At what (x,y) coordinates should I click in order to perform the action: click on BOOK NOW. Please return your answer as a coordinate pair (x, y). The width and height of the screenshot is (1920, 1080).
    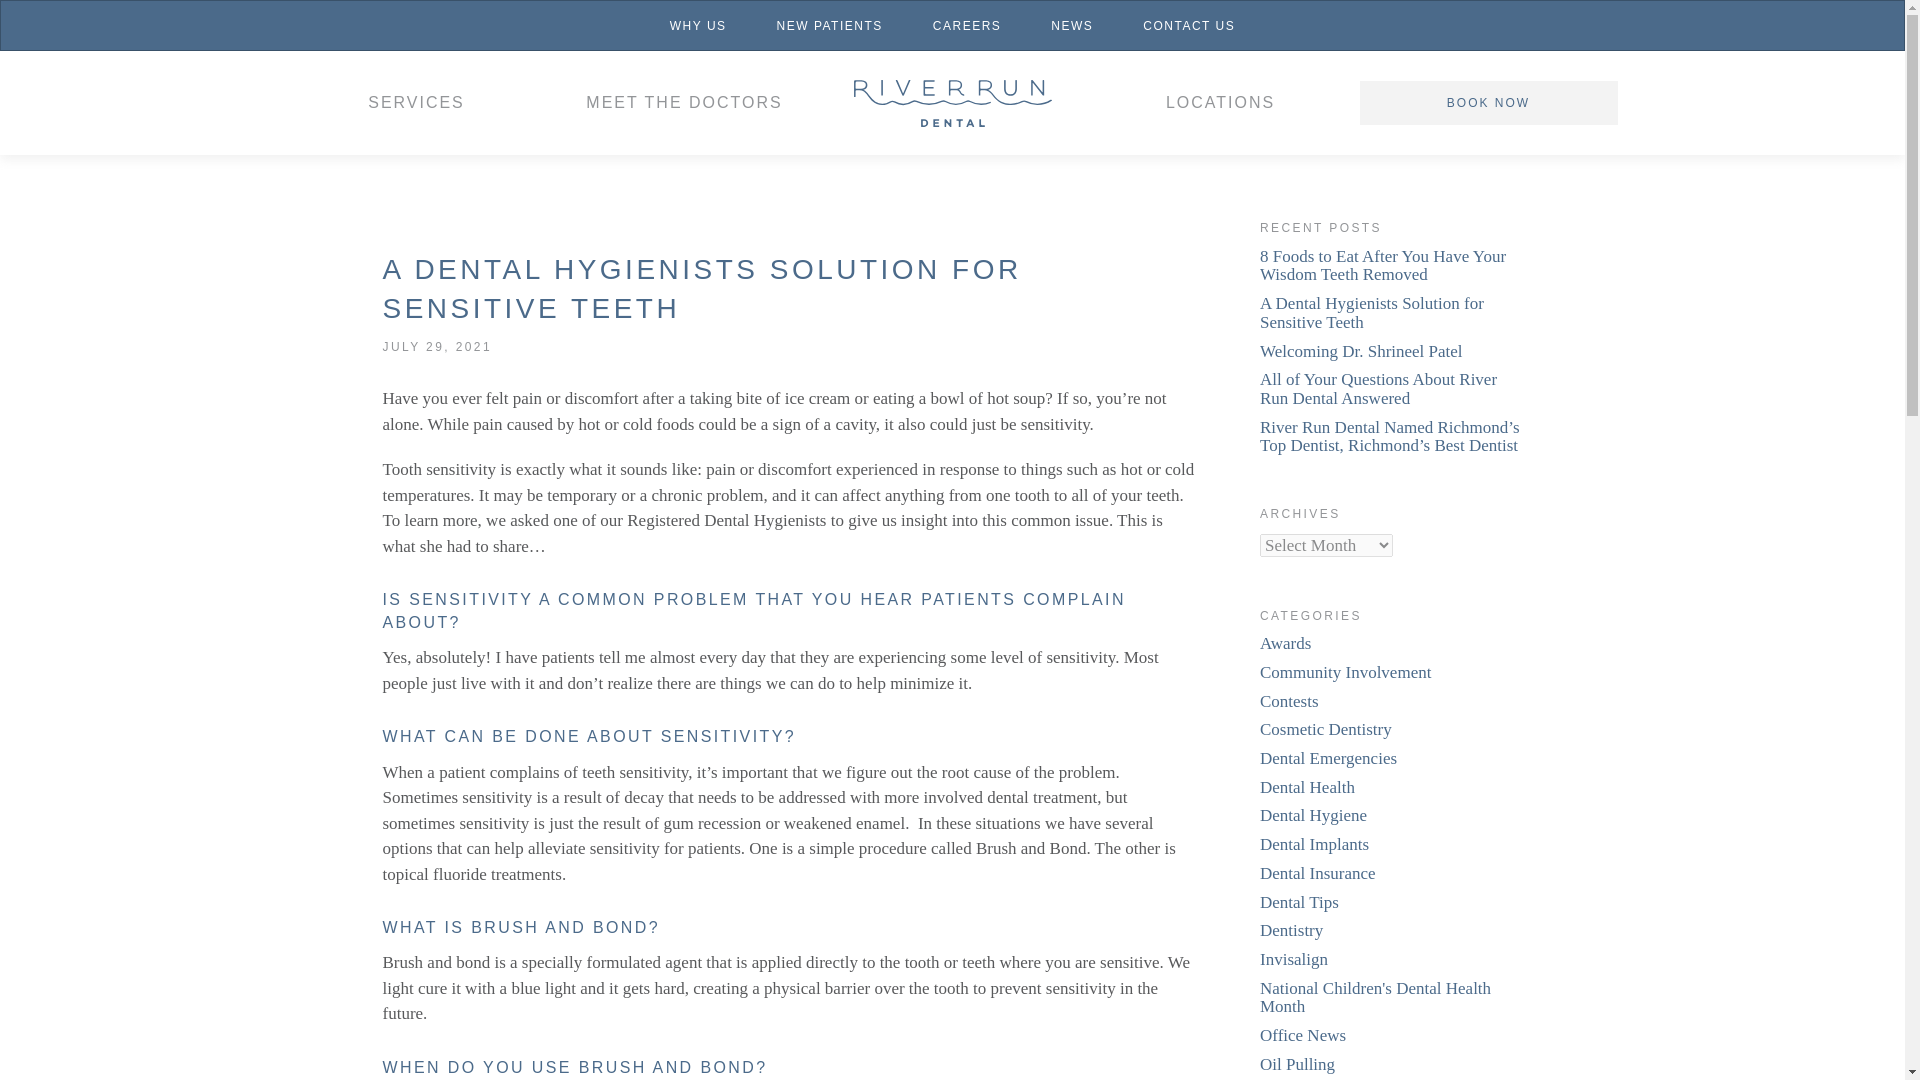
    Looking at the image, I should click on (1488, 103).